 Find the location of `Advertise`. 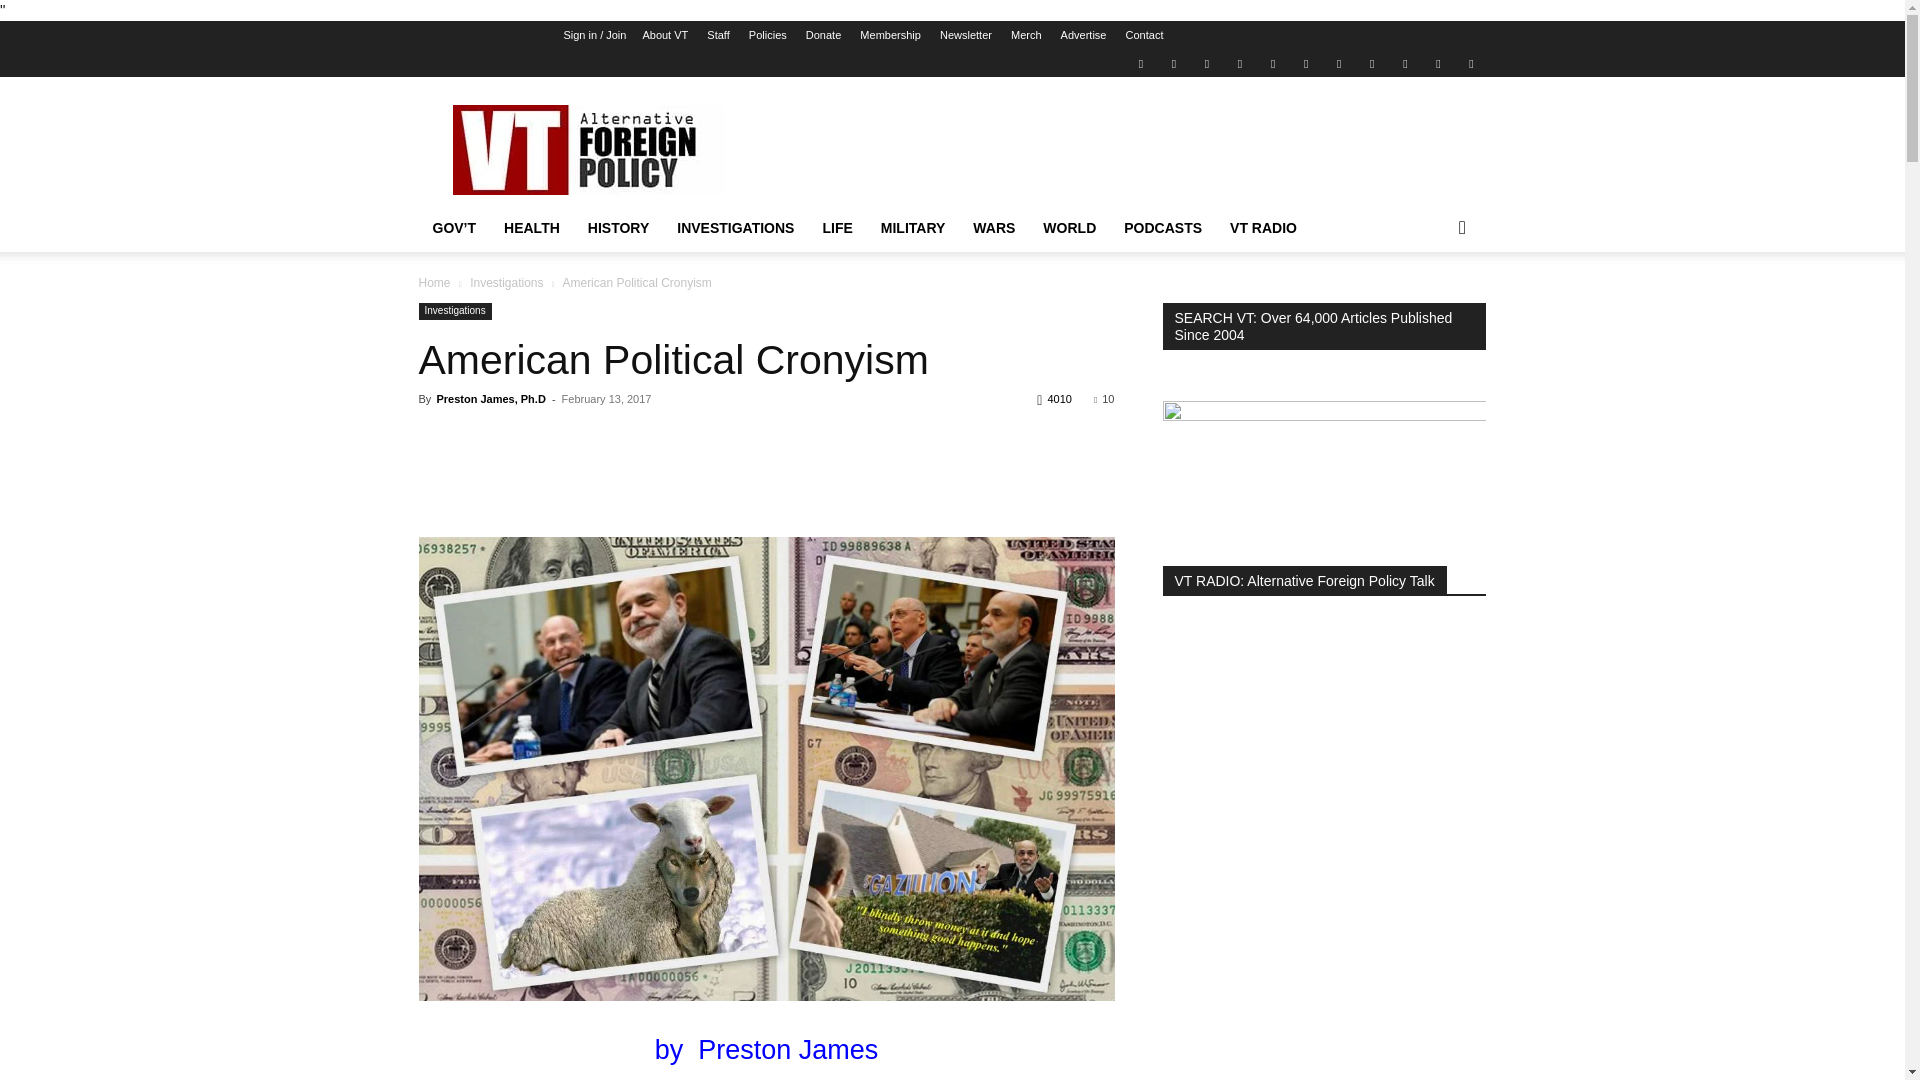

Advertise is located at coordinates (1084, 35).